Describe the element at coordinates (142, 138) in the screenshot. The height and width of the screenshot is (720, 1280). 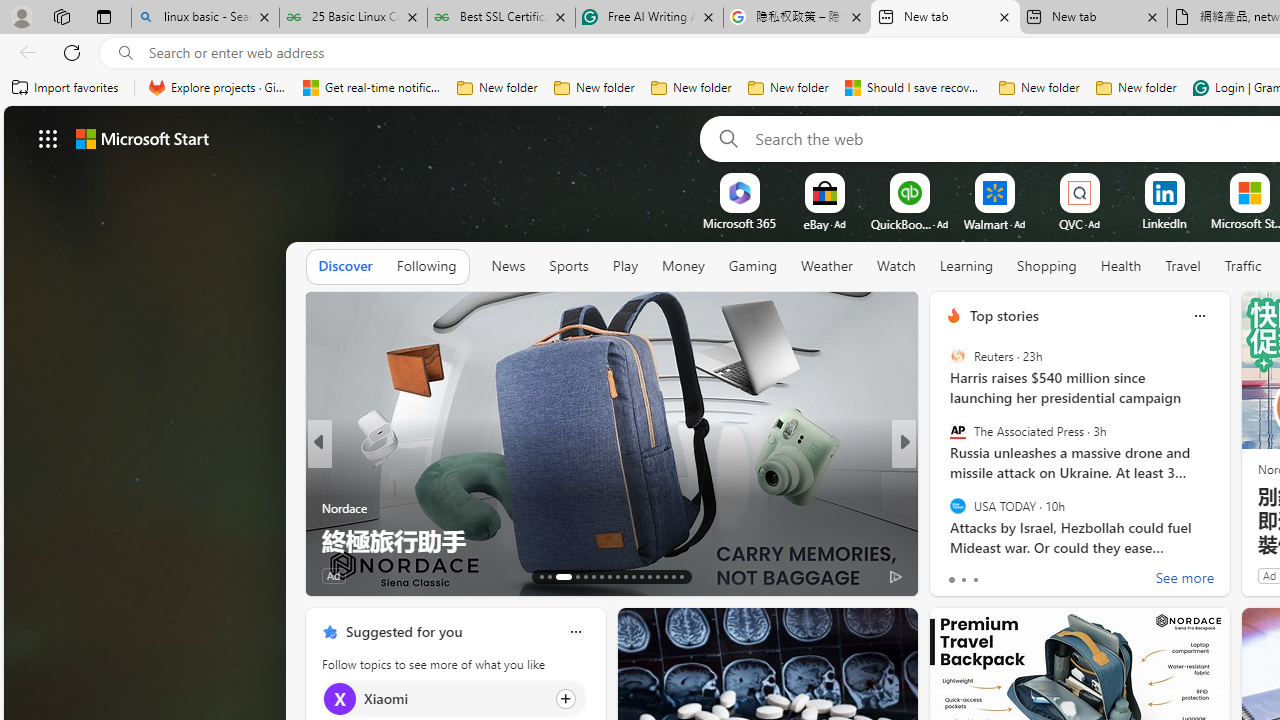
I see `Microsoft start` at that location.